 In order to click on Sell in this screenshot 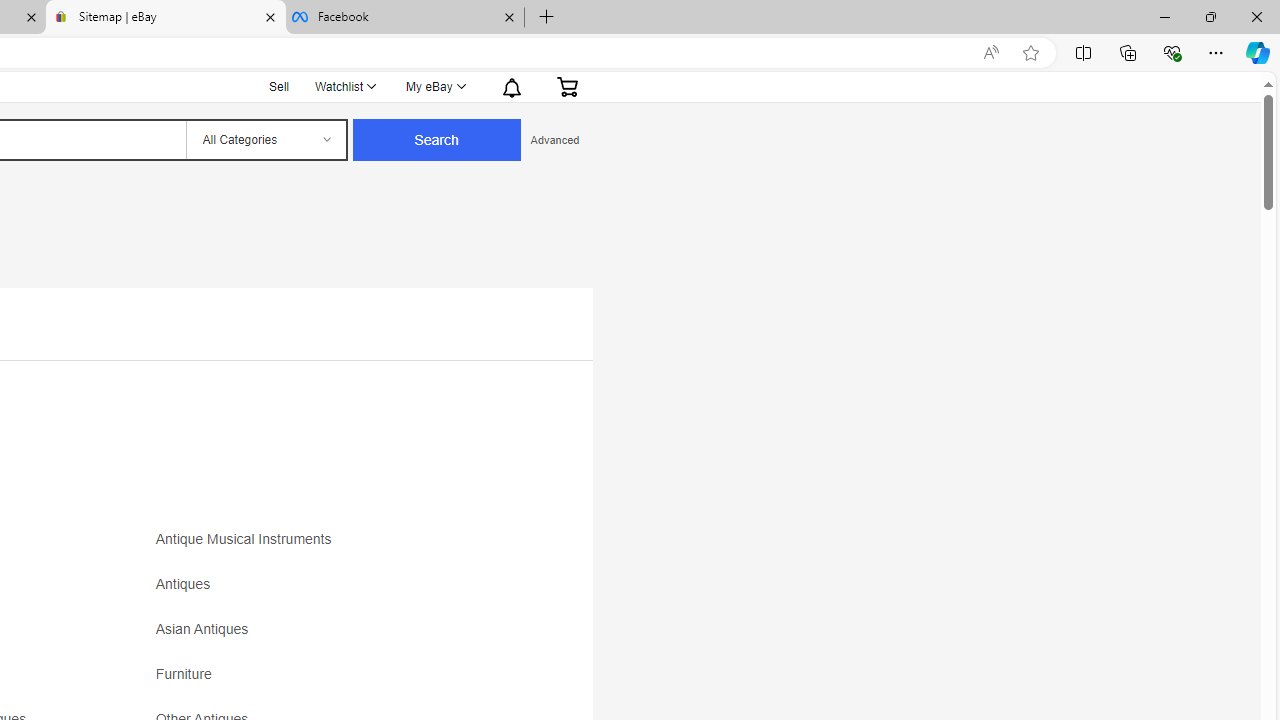, I will do `click(280, 84)`.